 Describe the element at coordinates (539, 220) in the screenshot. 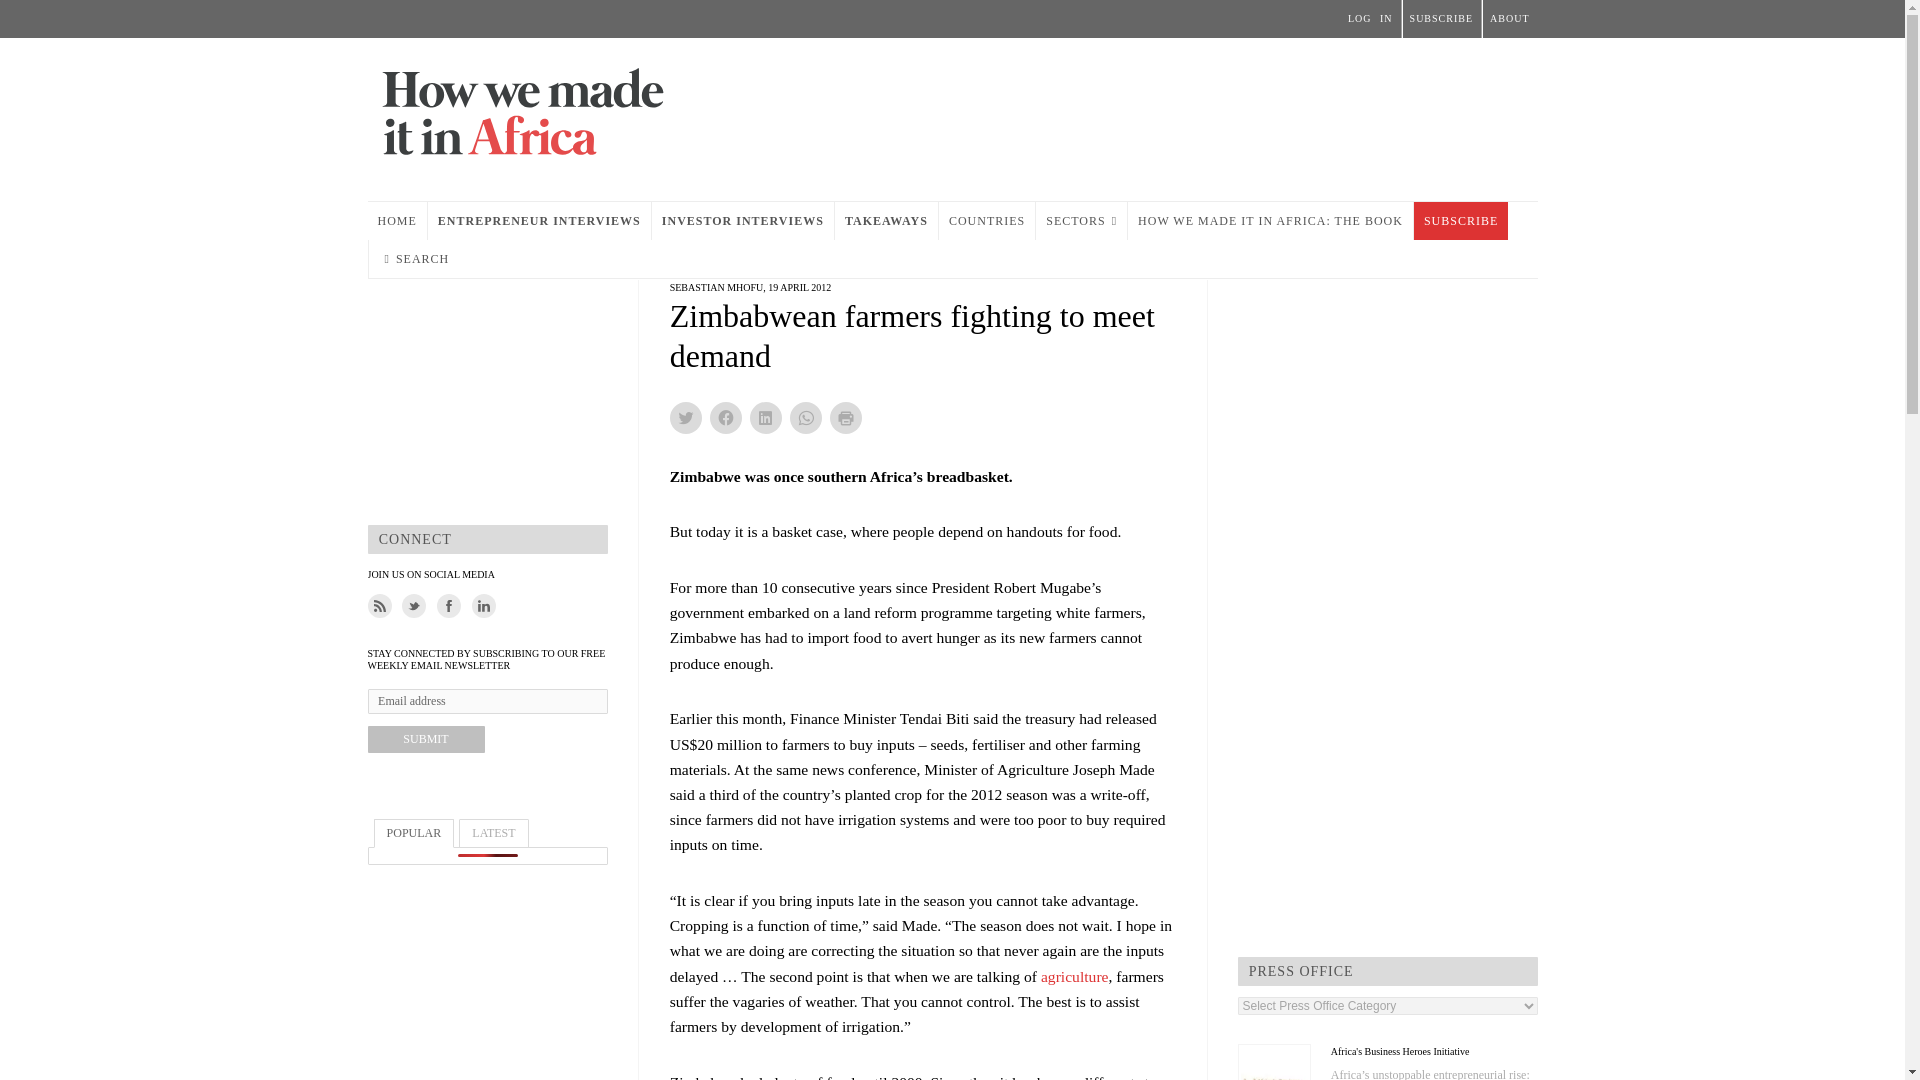

I see `ENTREPRENEUR INTERVIEWS` at that location.